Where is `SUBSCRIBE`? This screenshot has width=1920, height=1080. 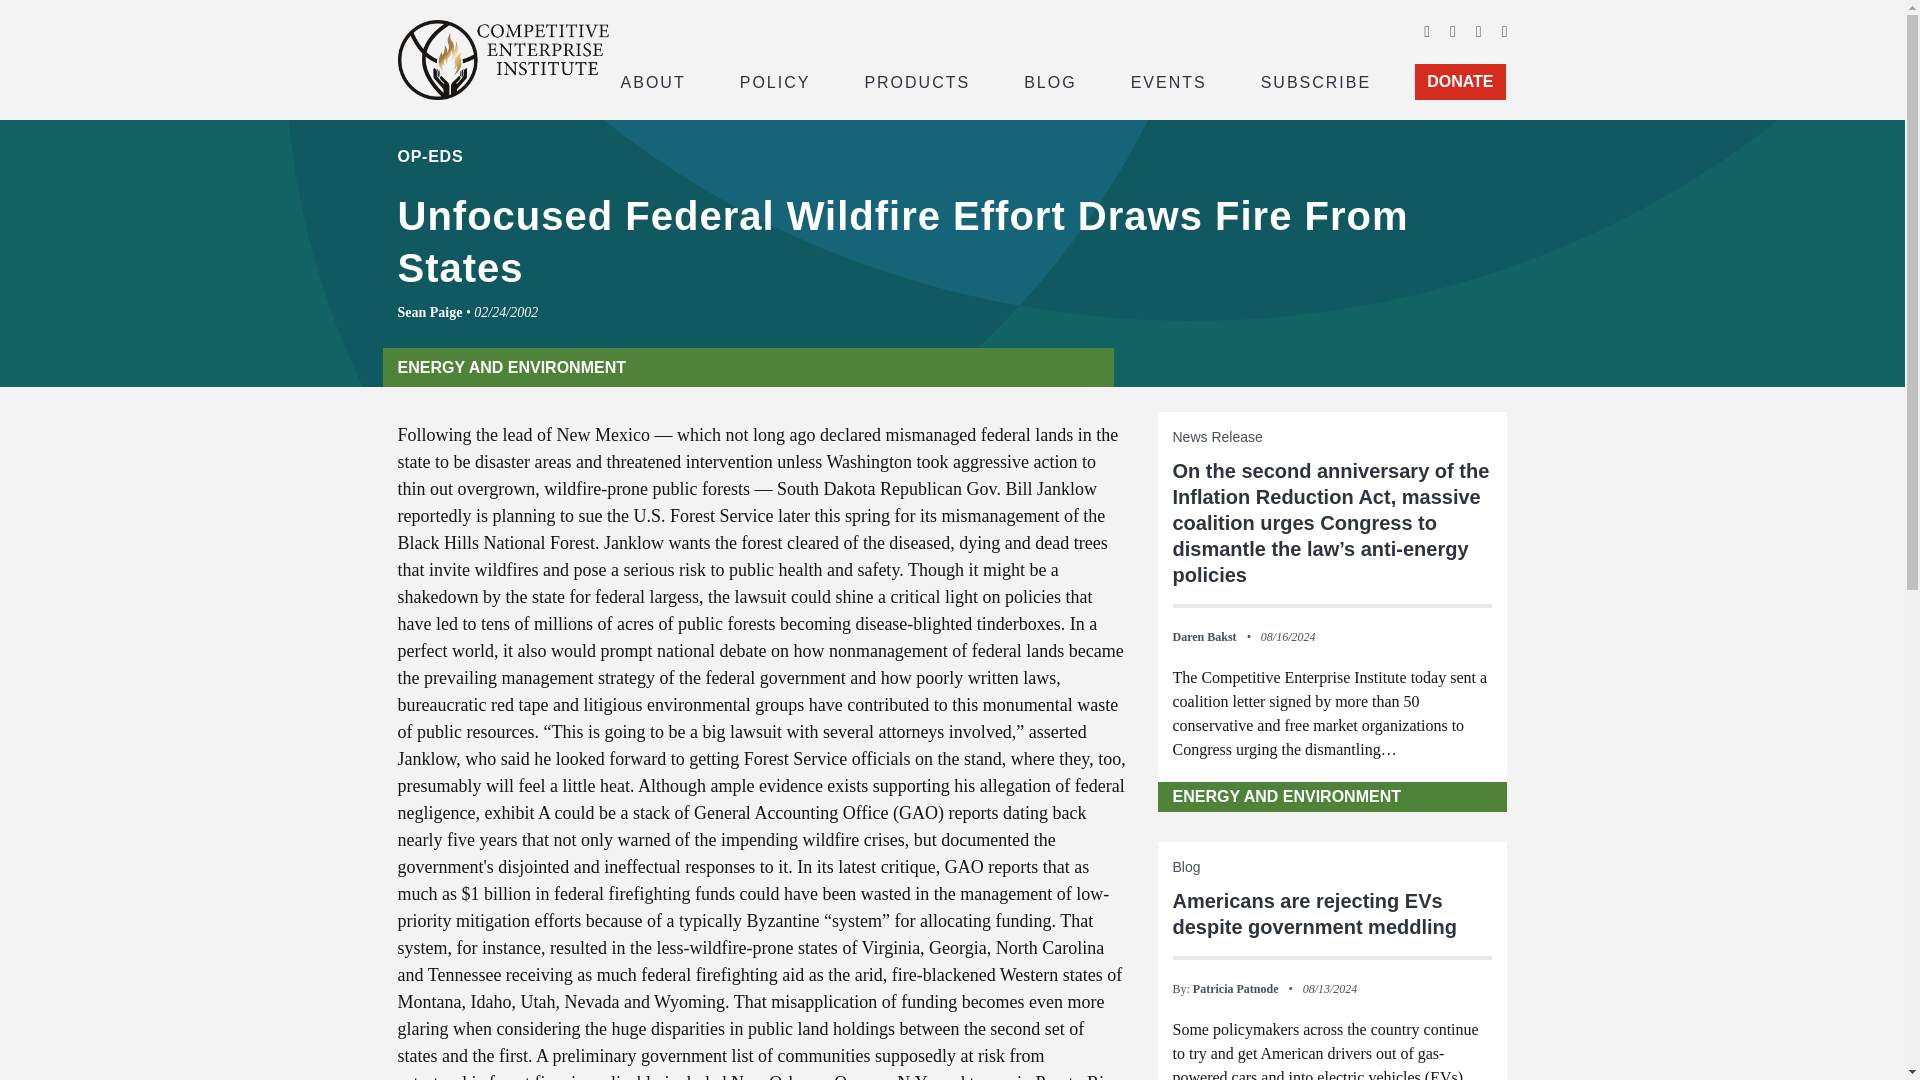
SUBSCRIBE is located at coordinates (1316, 80).